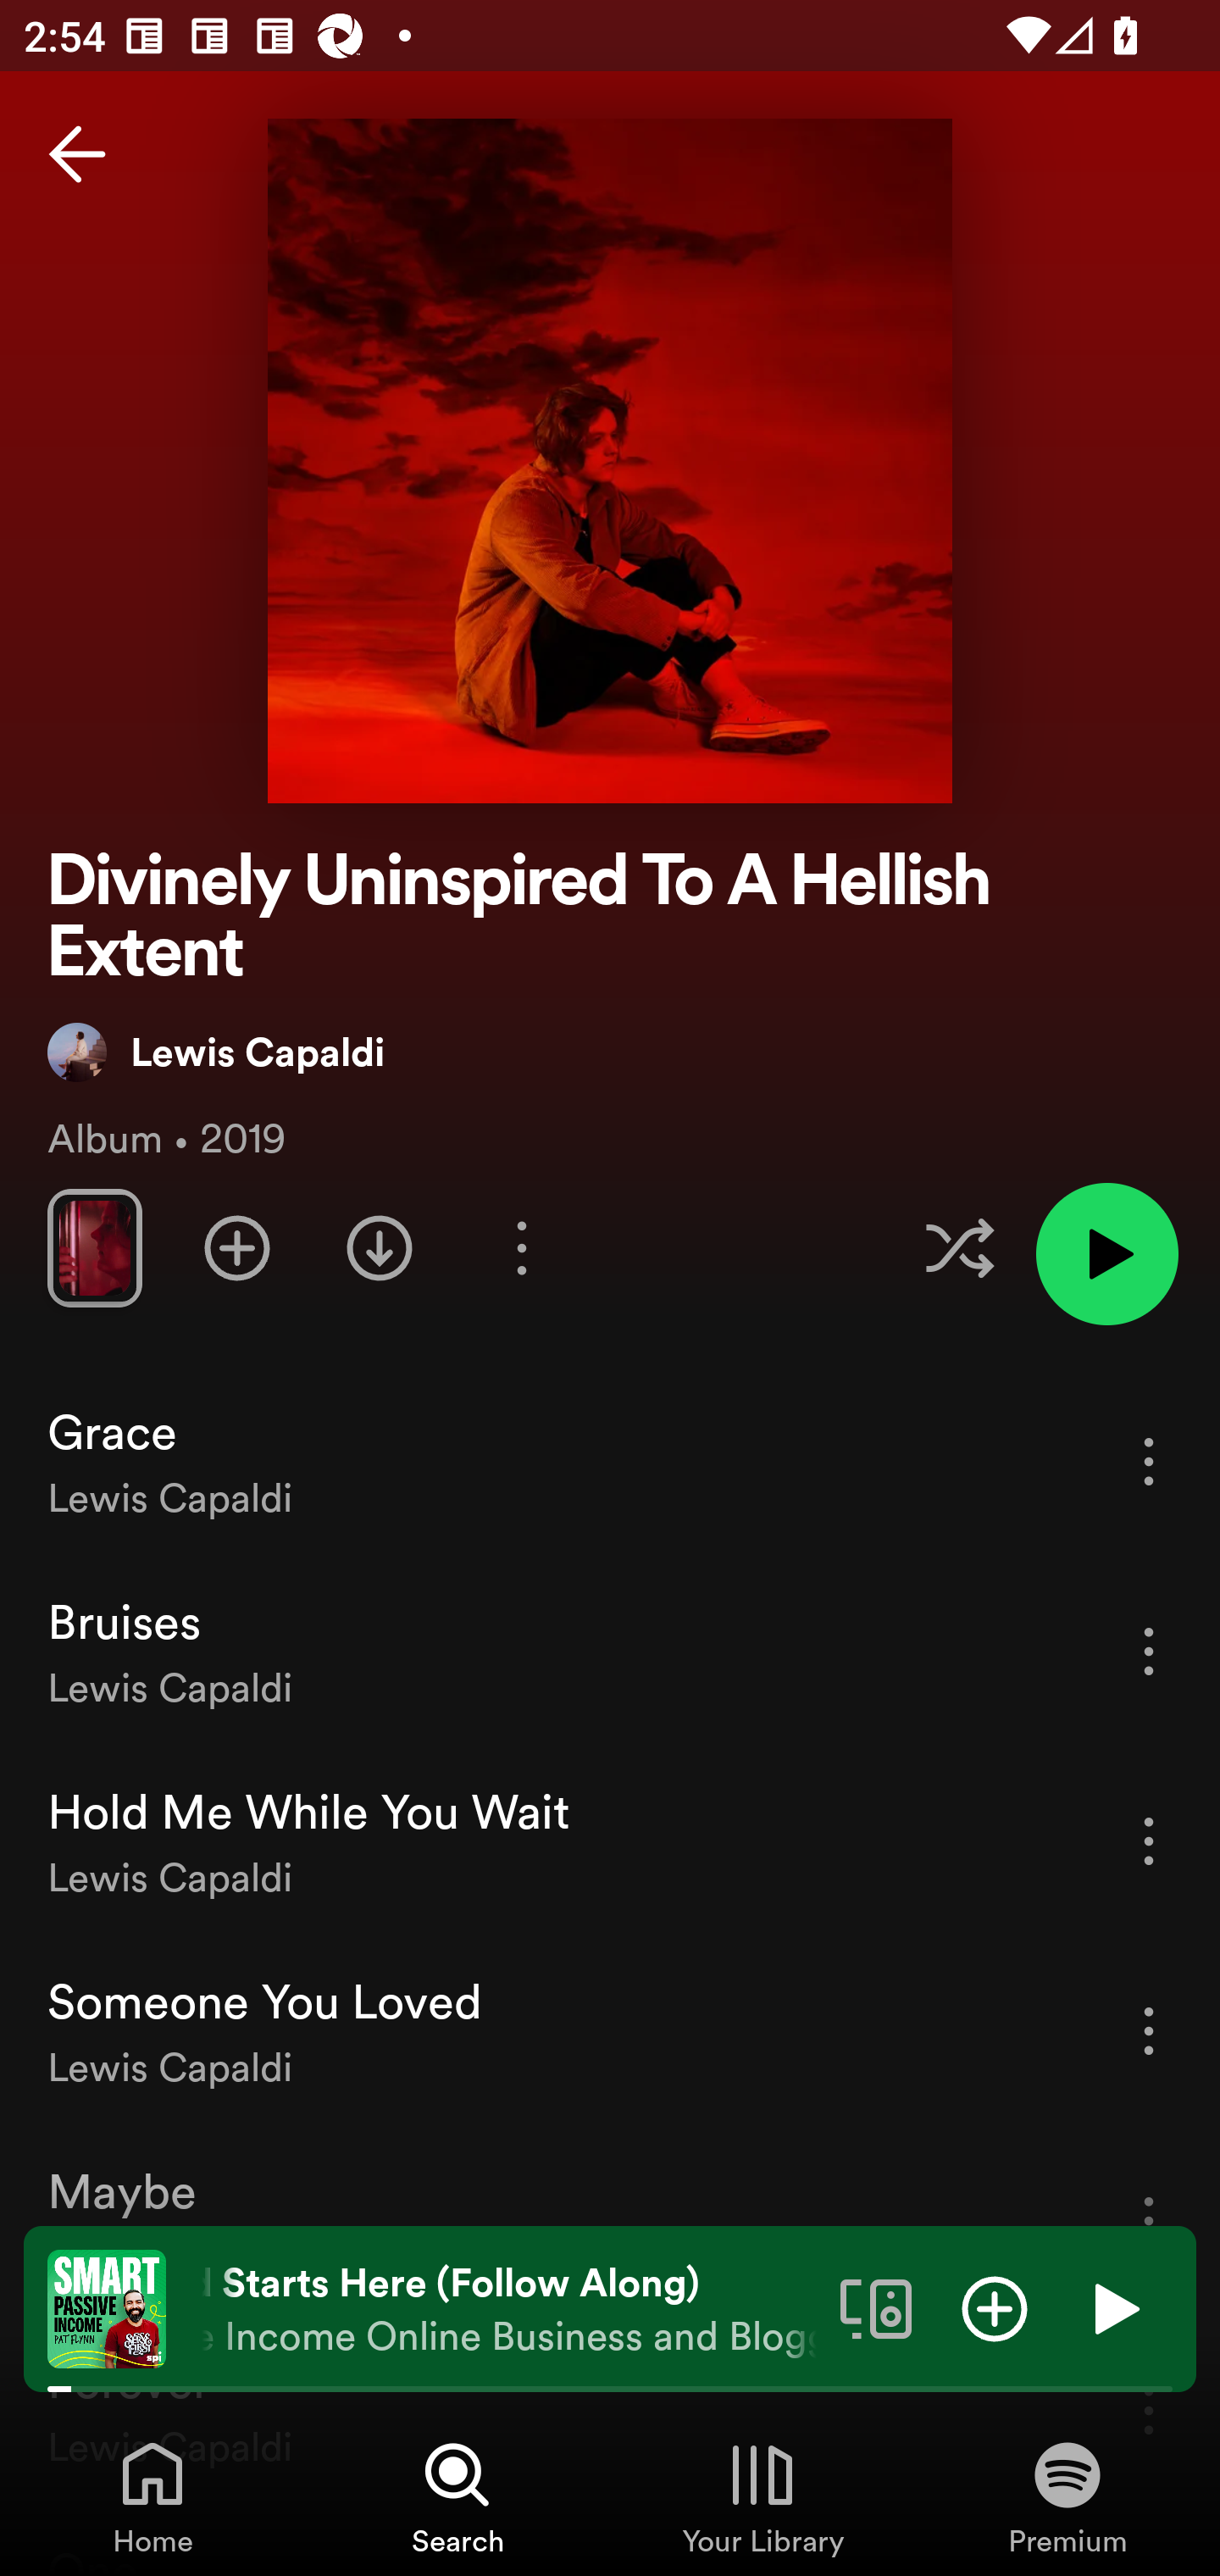 Image resolution: width=1220 pixels, height=2576 pixels. Describe the element at coordinates (1067, 2496) in the screenshot. I see `Premium, Tab 4 of 4 Premium Premium` at that location.